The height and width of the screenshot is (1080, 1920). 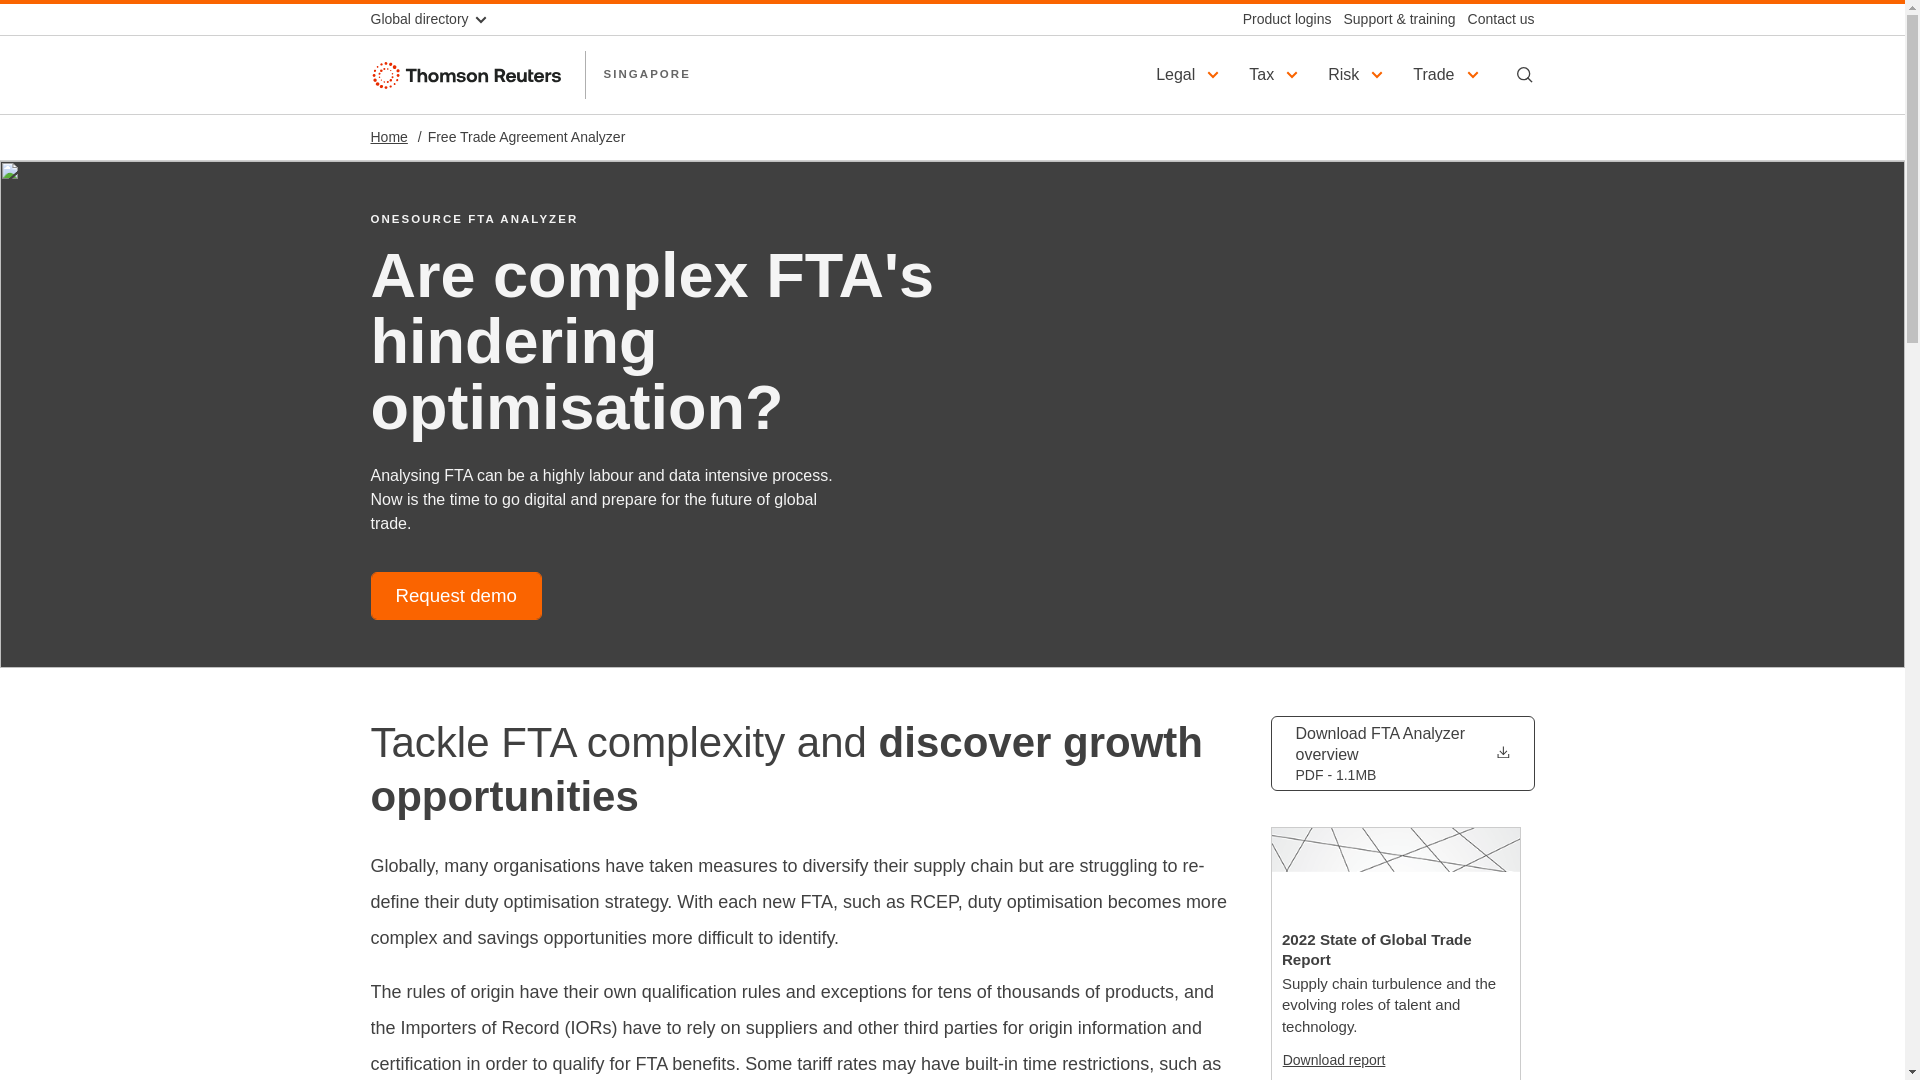 I want to click on SINGAPORE, so click(x=646, y=74).